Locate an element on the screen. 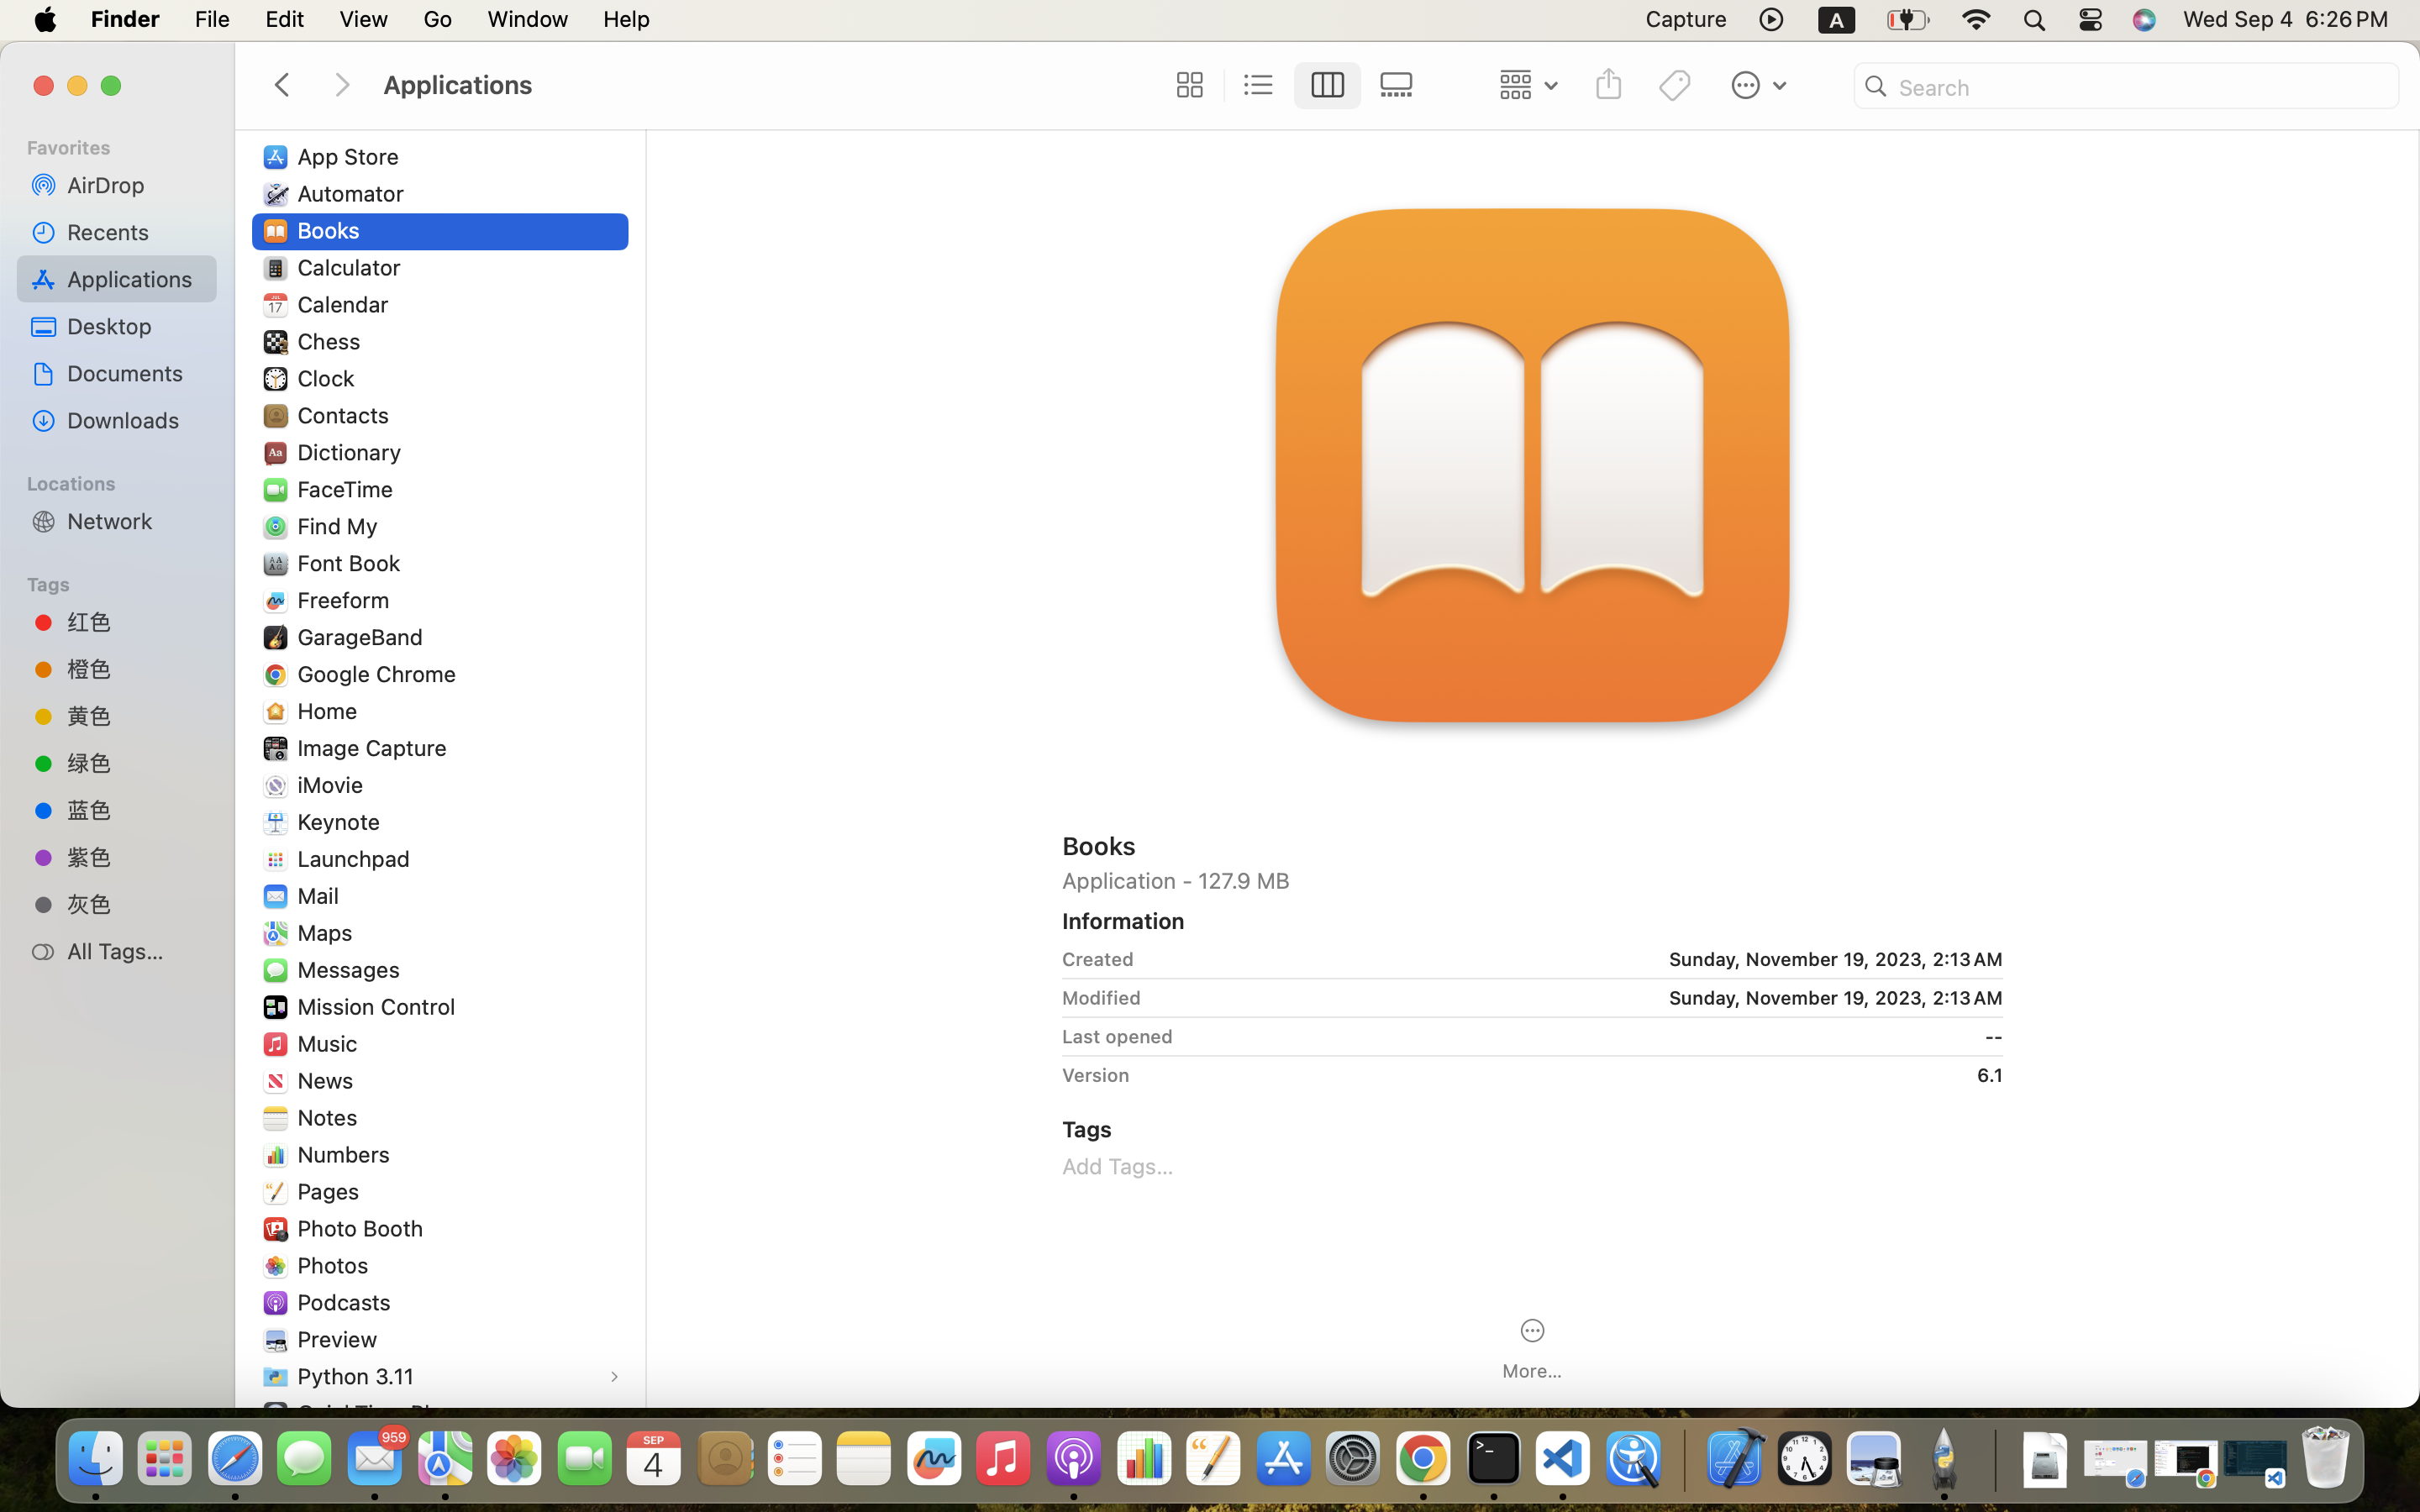  Mission Control is located at coordinates (381, 1006).